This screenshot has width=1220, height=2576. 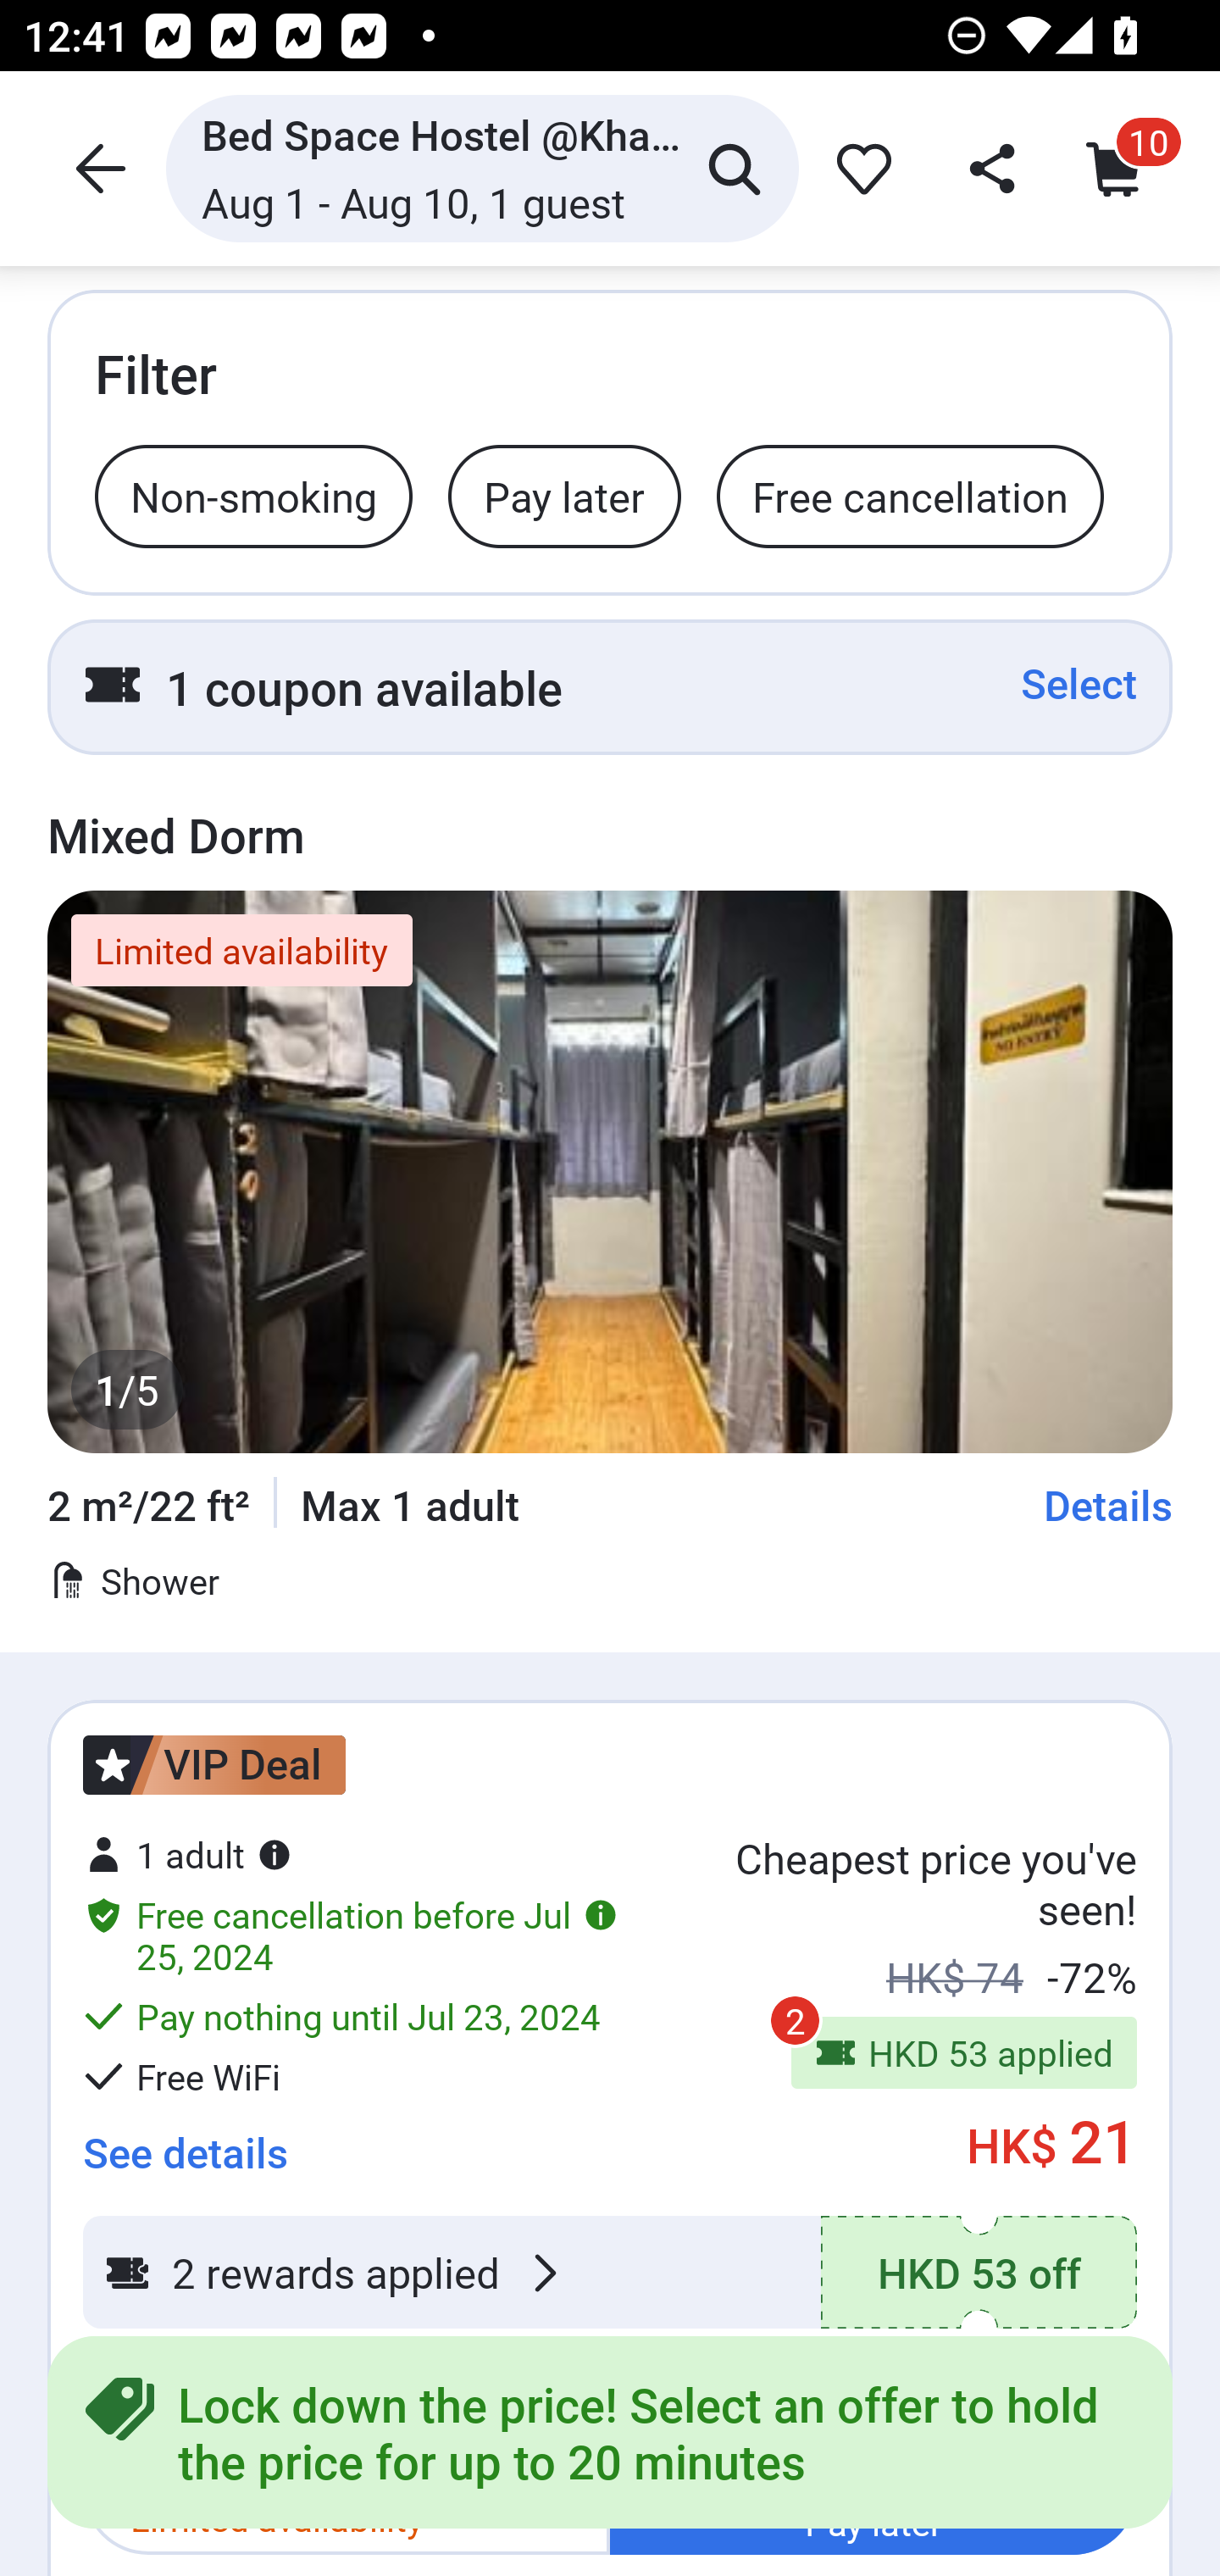 What do you see at coordinates (1079, 683) in the screenshot?
I see `Select` at bounding box center [1079, 683].